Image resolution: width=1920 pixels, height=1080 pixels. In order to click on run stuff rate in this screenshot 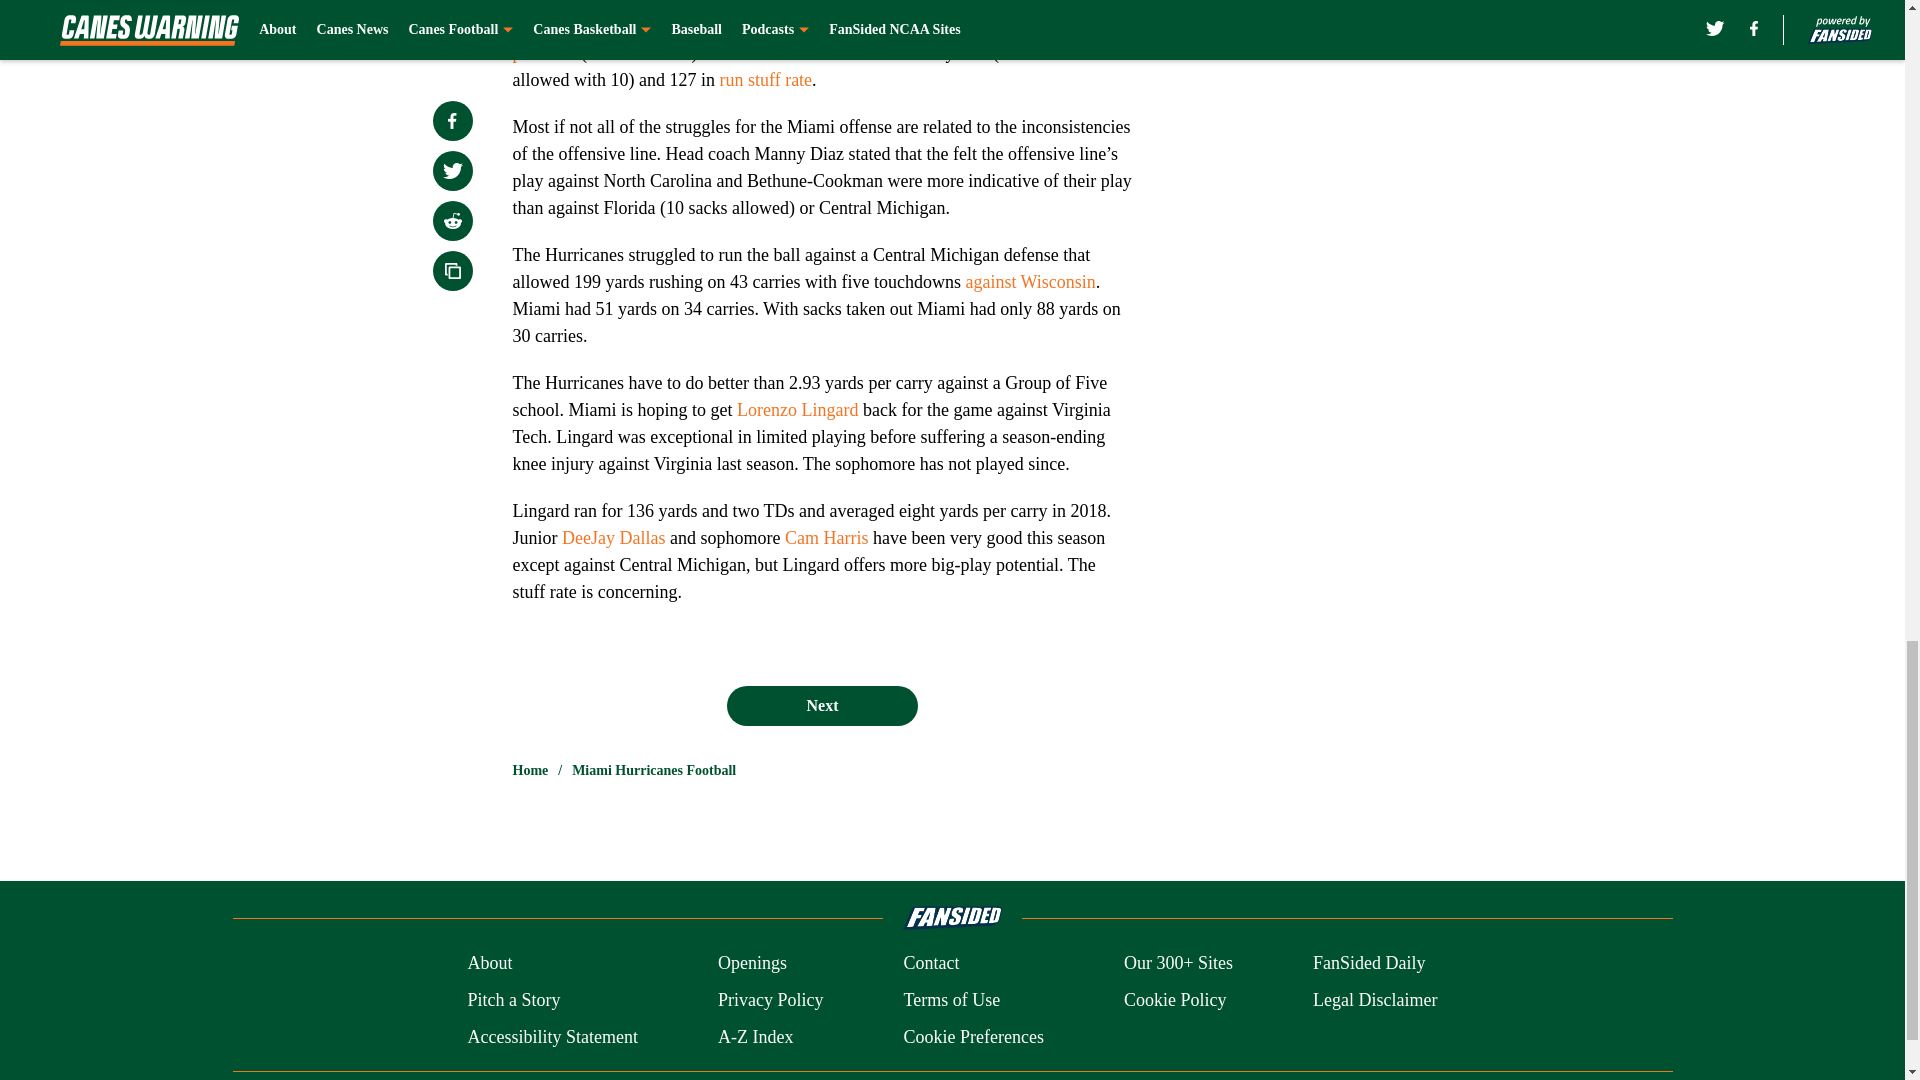, I will do `click(765, 80)`.